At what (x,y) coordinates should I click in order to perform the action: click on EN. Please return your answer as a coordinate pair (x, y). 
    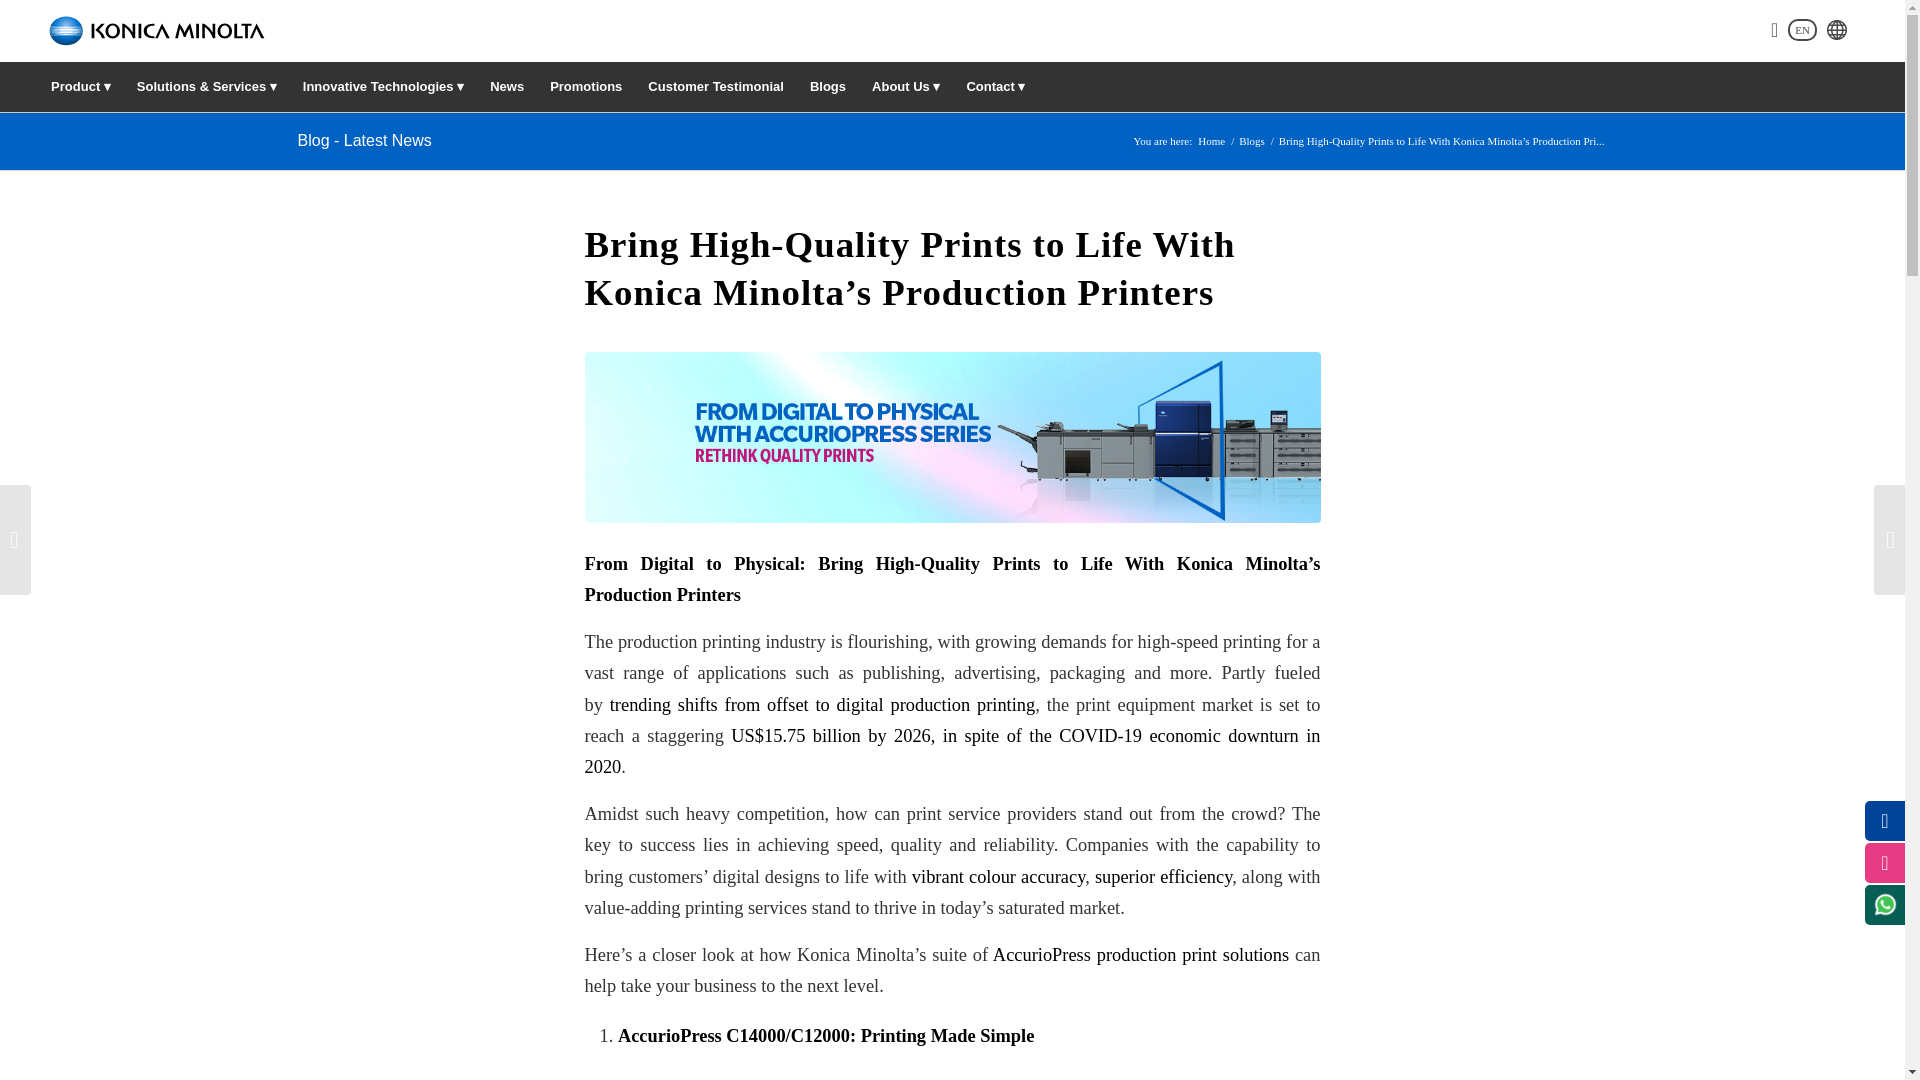
    Looking at the image, I should click on (1802, 30).